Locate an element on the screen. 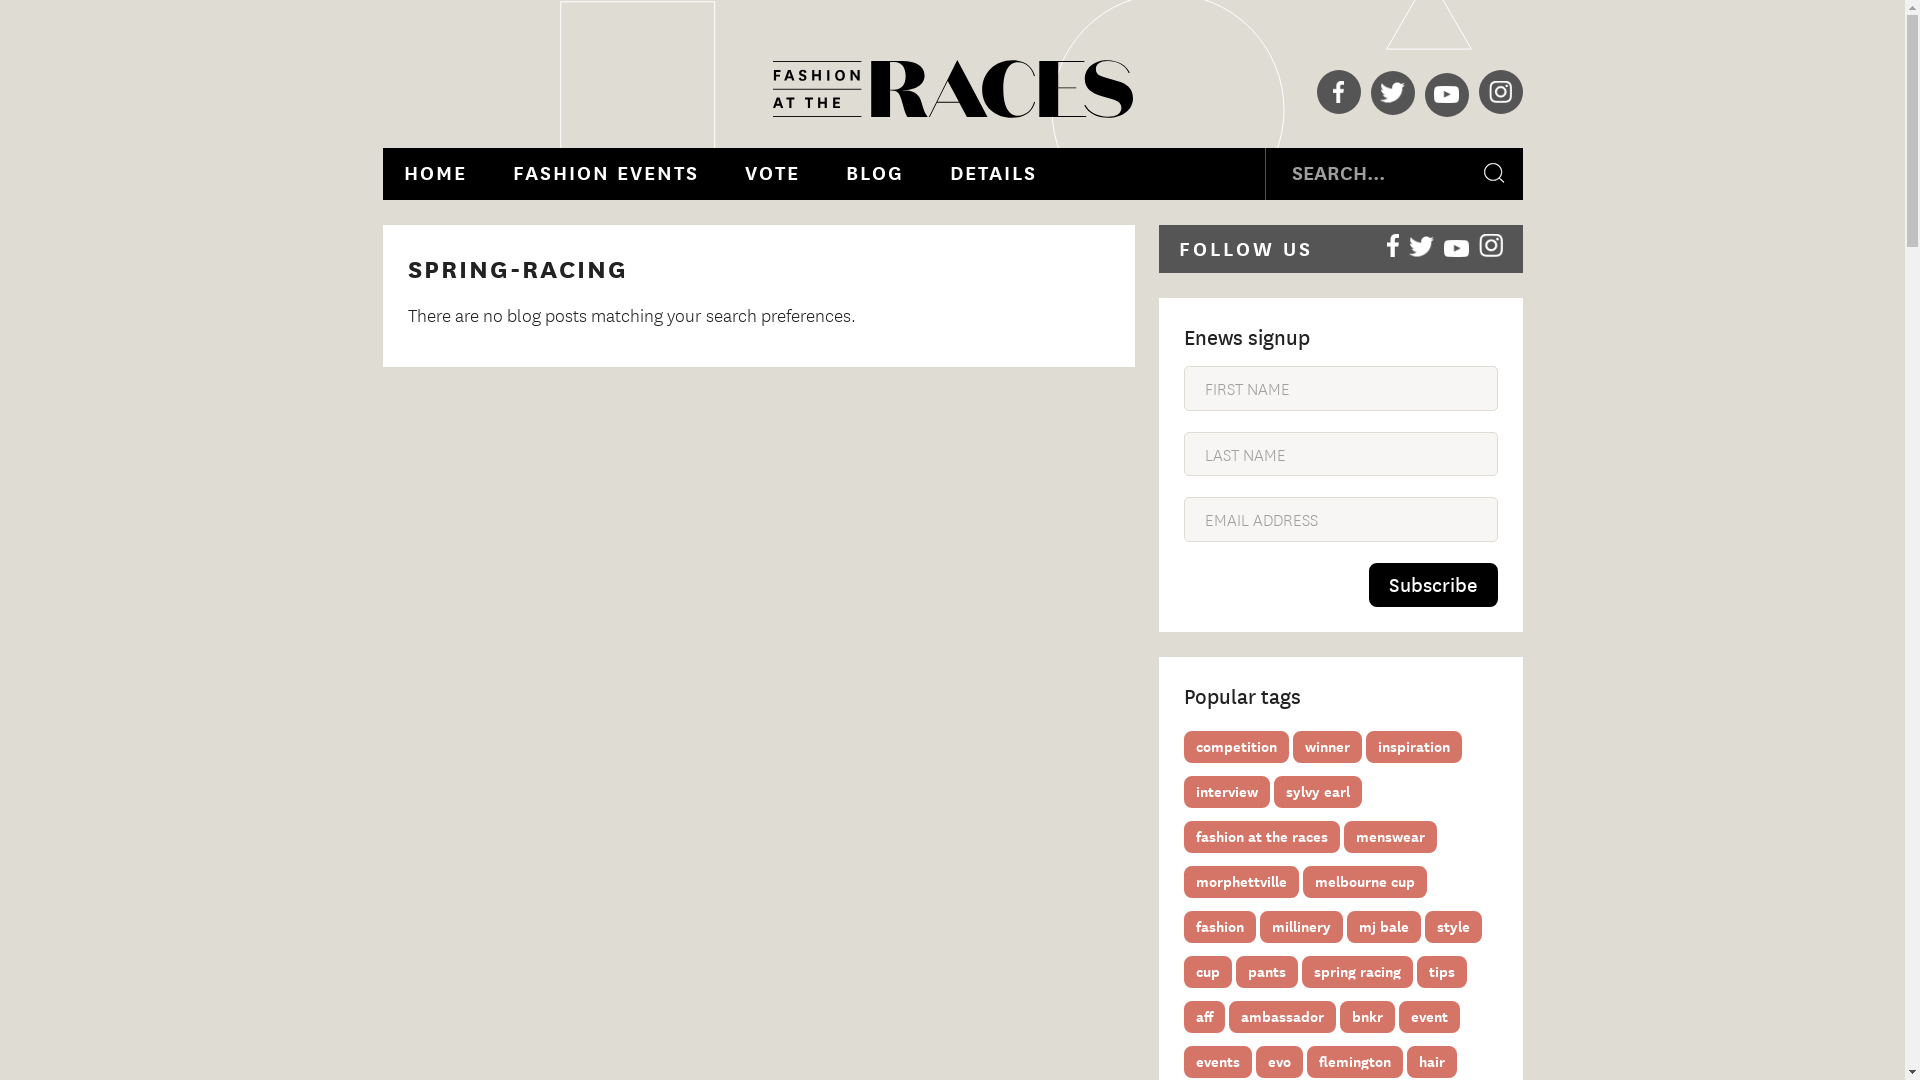  evo is located at coordinates (1280, 1062).